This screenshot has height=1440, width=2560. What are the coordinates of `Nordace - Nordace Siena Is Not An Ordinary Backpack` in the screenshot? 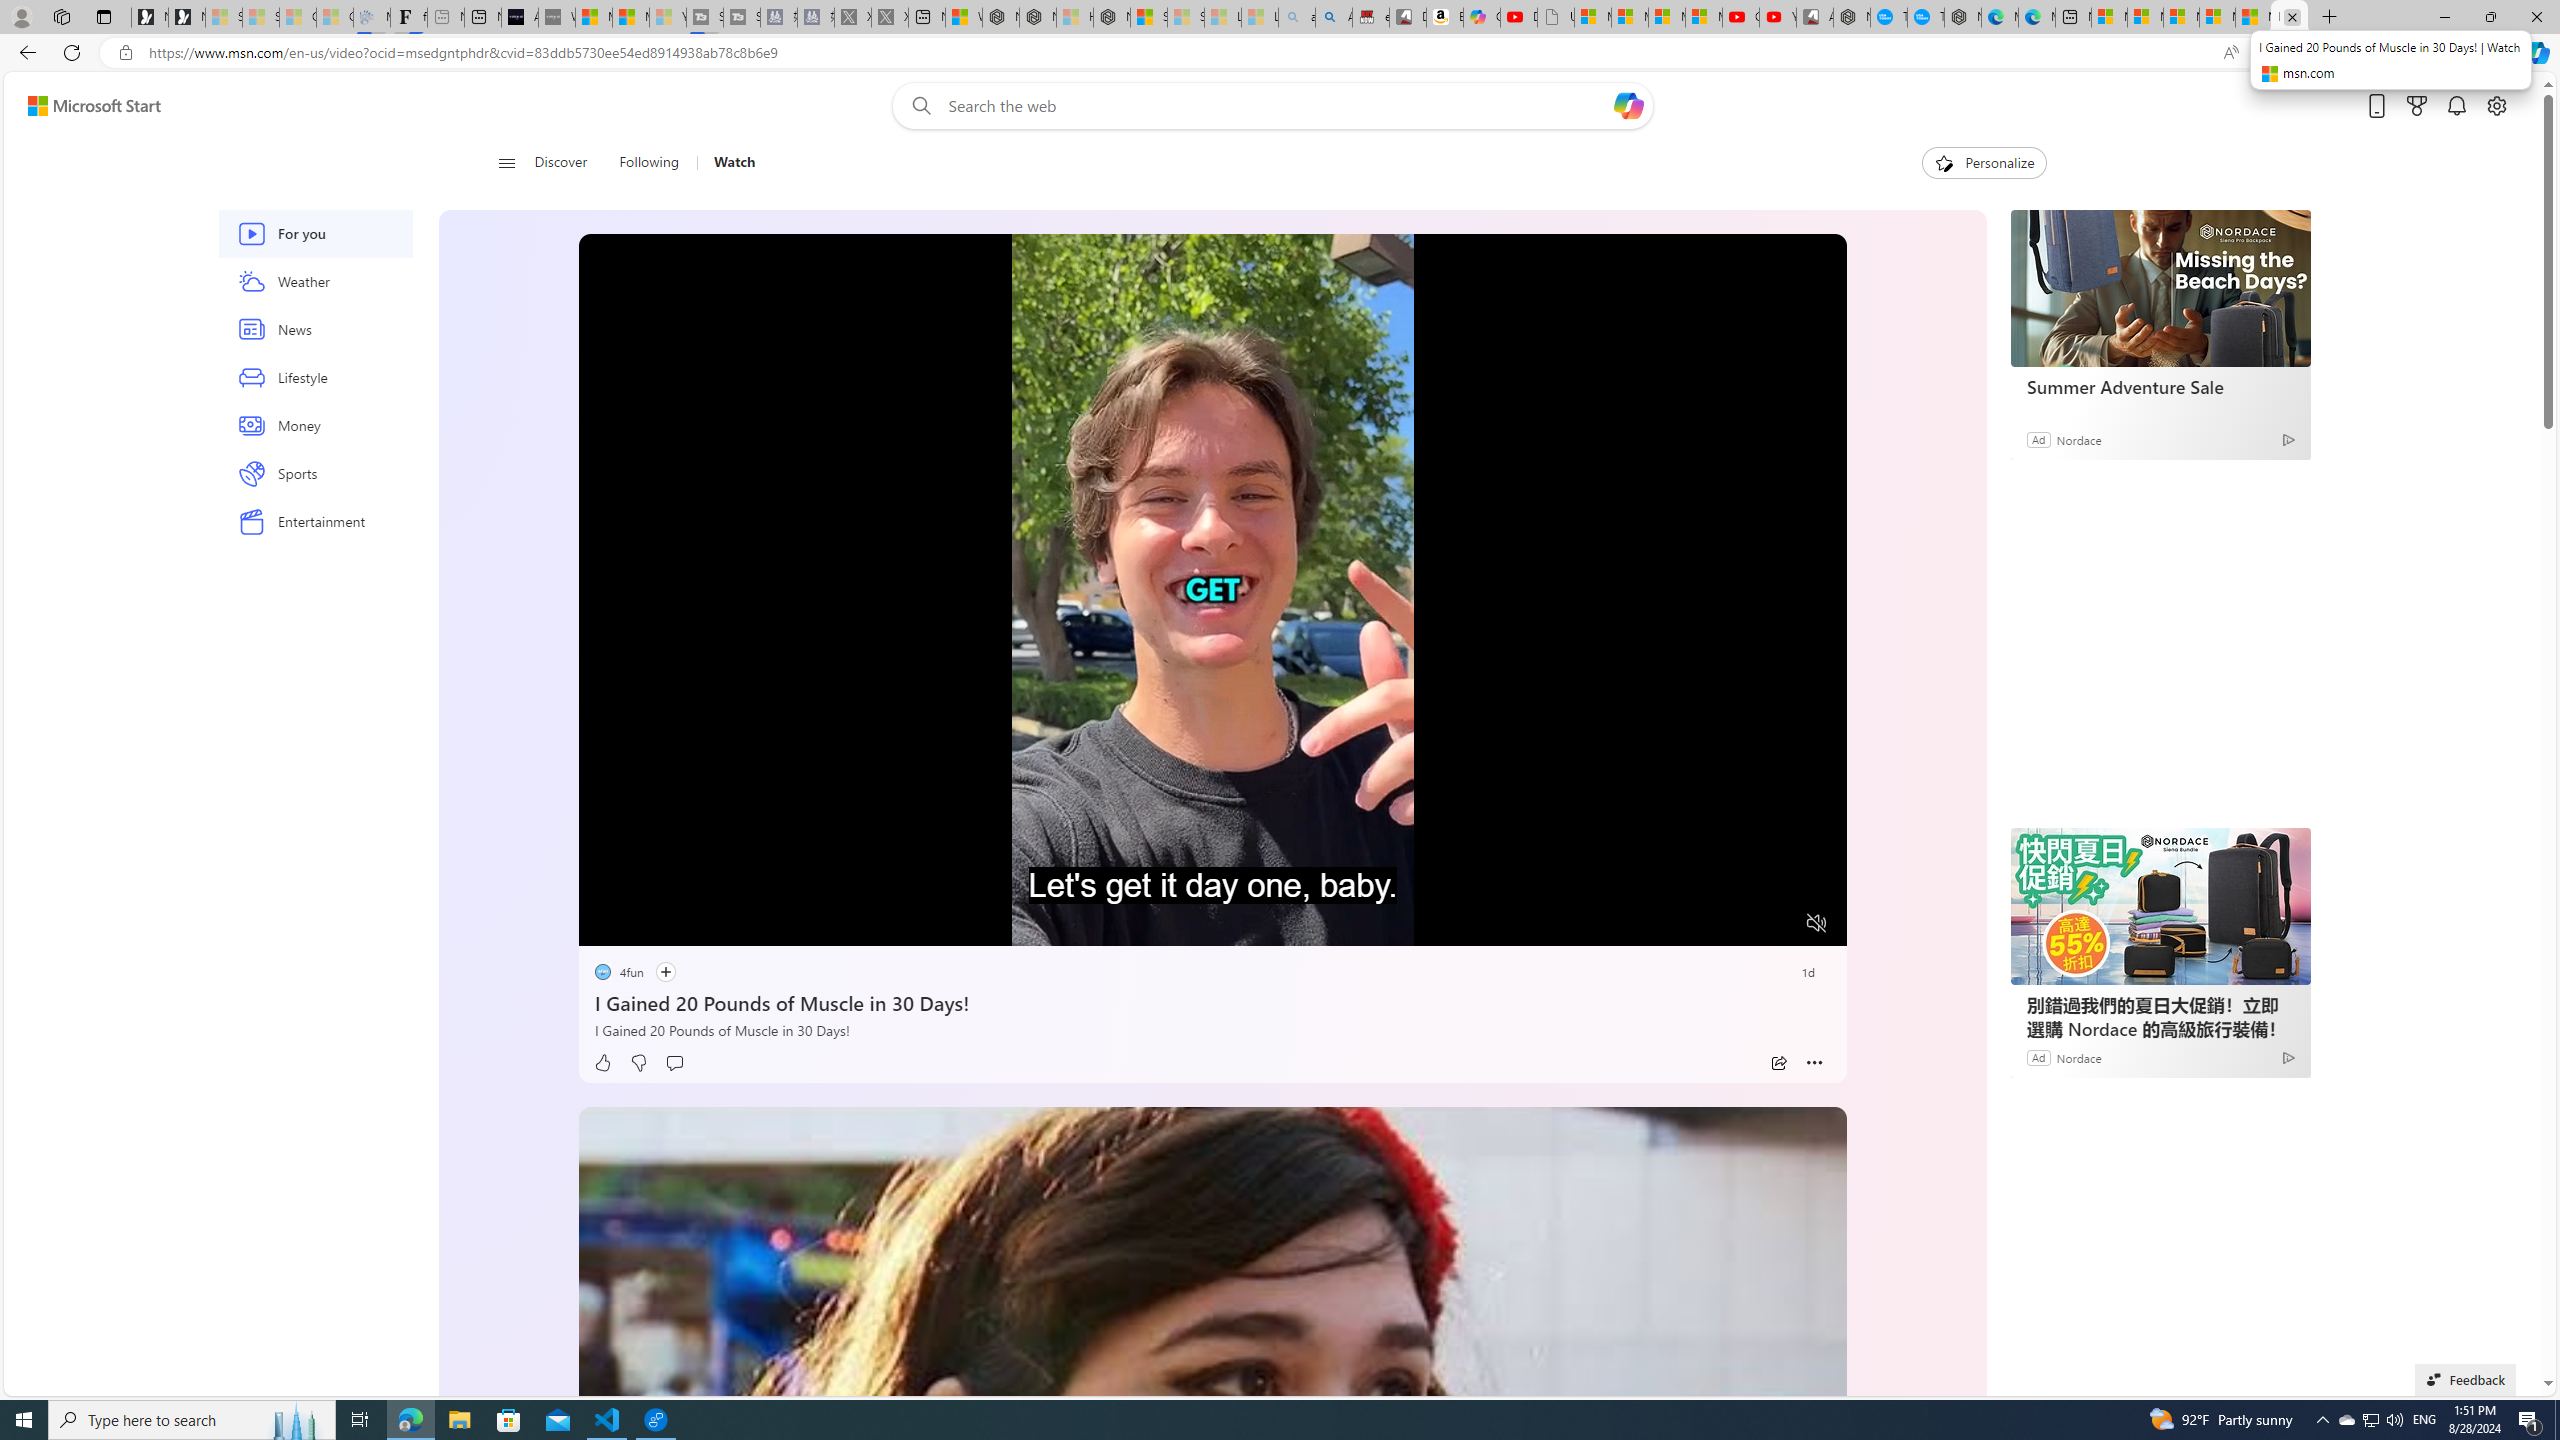 It's located at (1112, 17).